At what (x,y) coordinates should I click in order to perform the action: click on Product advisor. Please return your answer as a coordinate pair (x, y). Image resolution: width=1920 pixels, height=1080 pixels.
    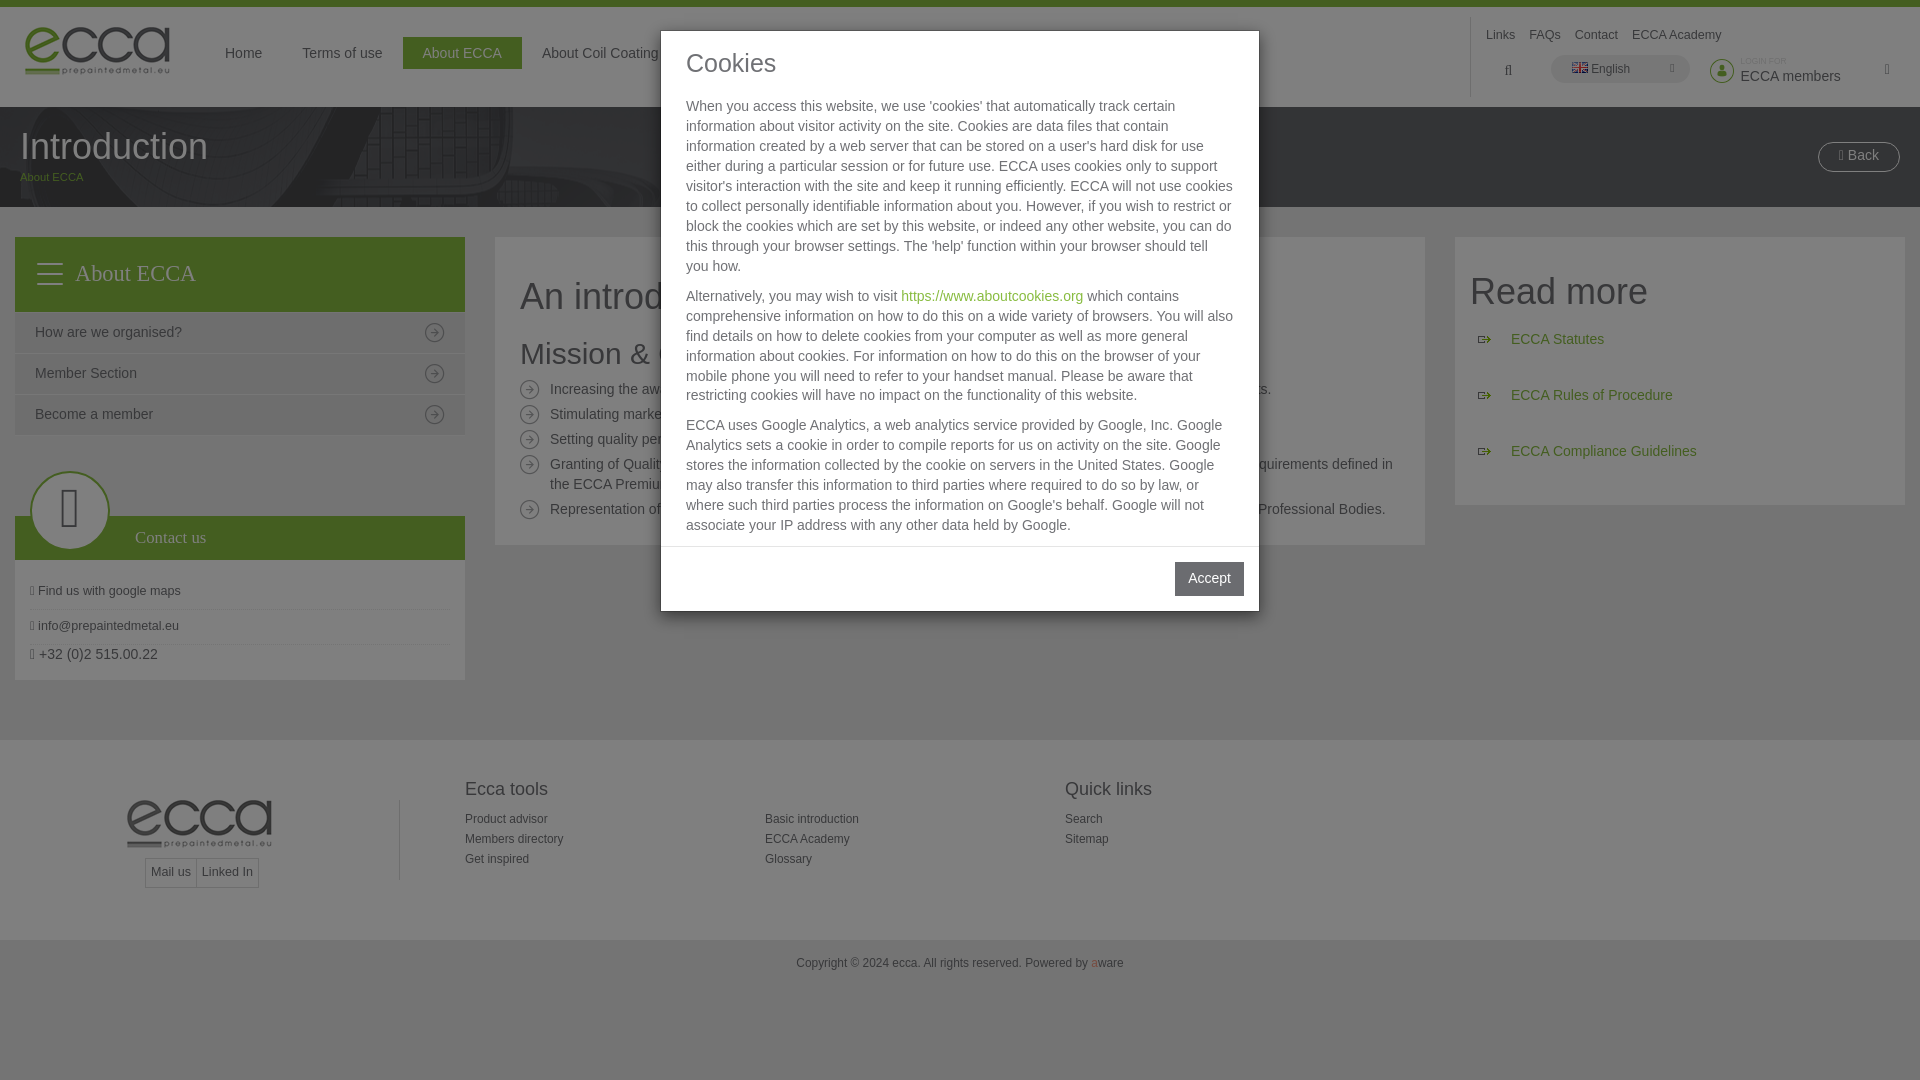
    Looking at the image, I should click on (807, 838).